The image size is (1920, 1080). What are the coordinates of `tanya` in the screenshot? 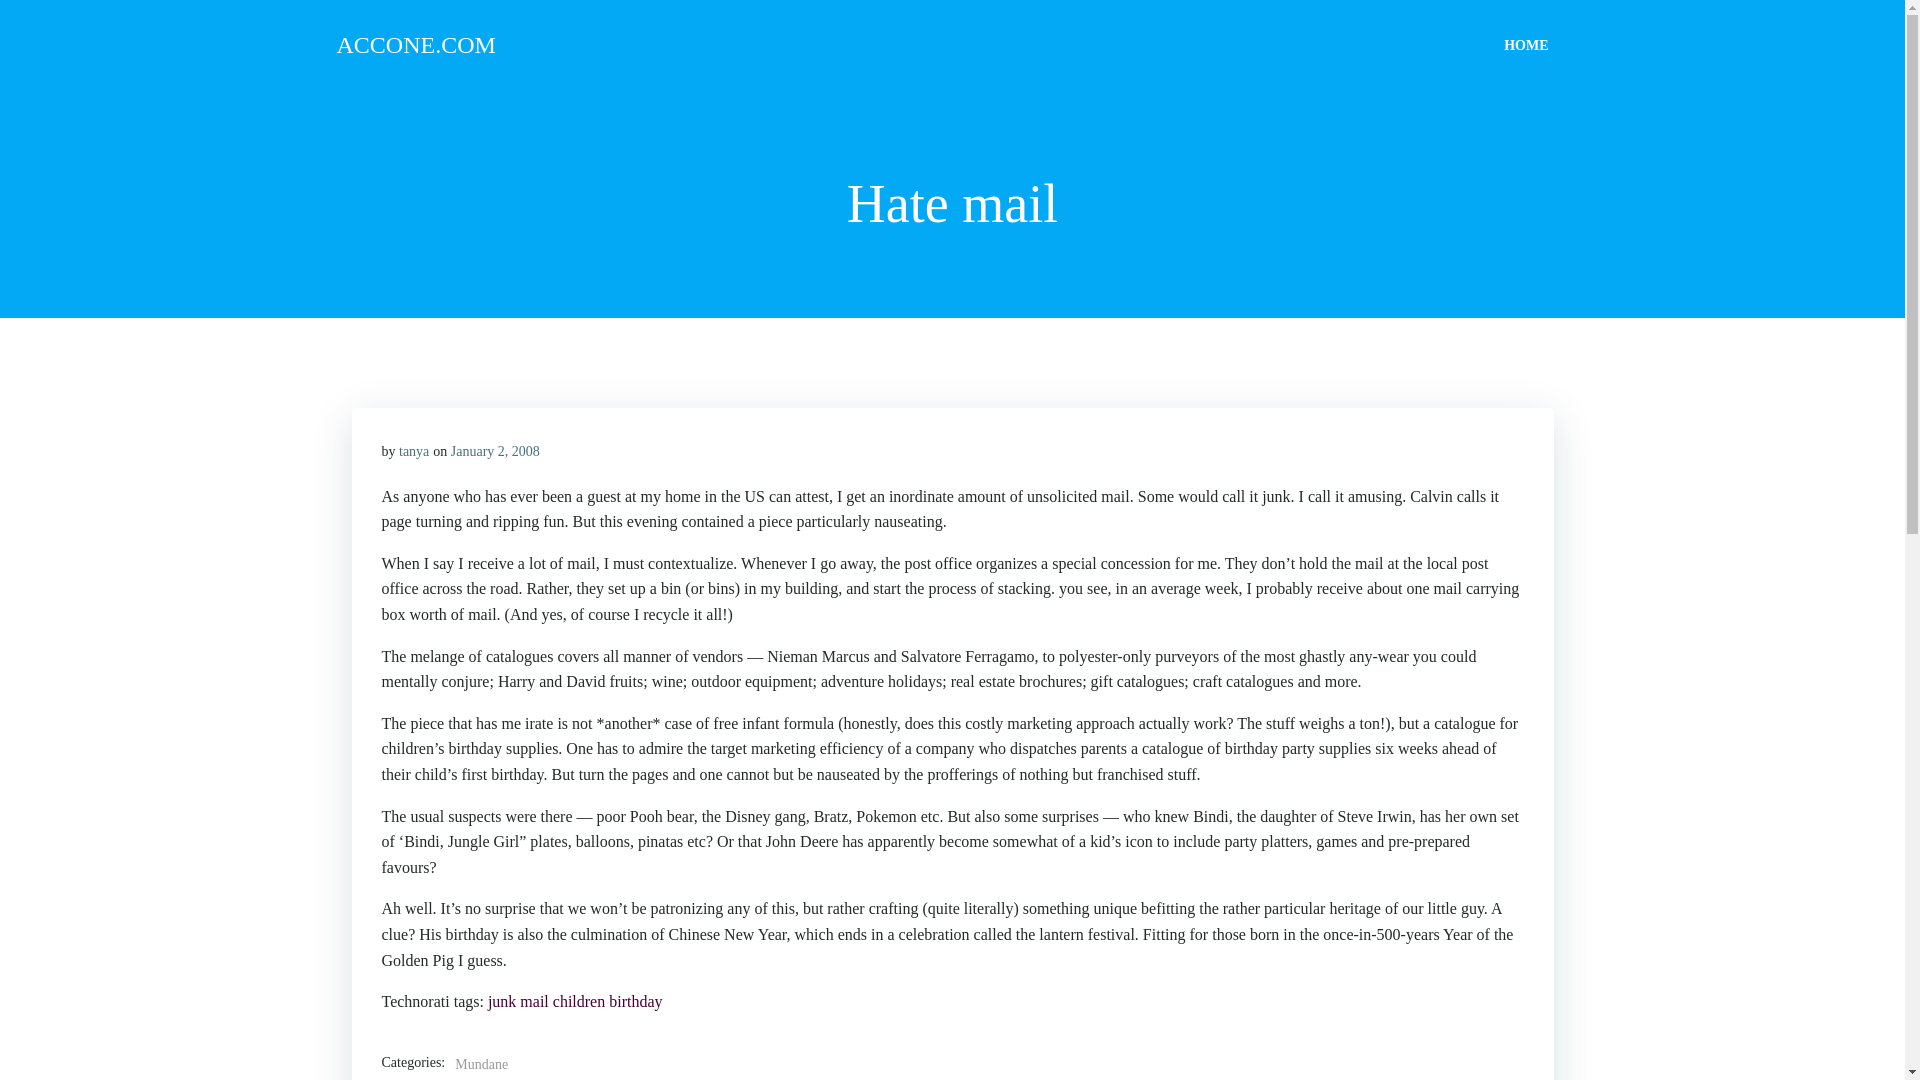 It's located at (414, 451).